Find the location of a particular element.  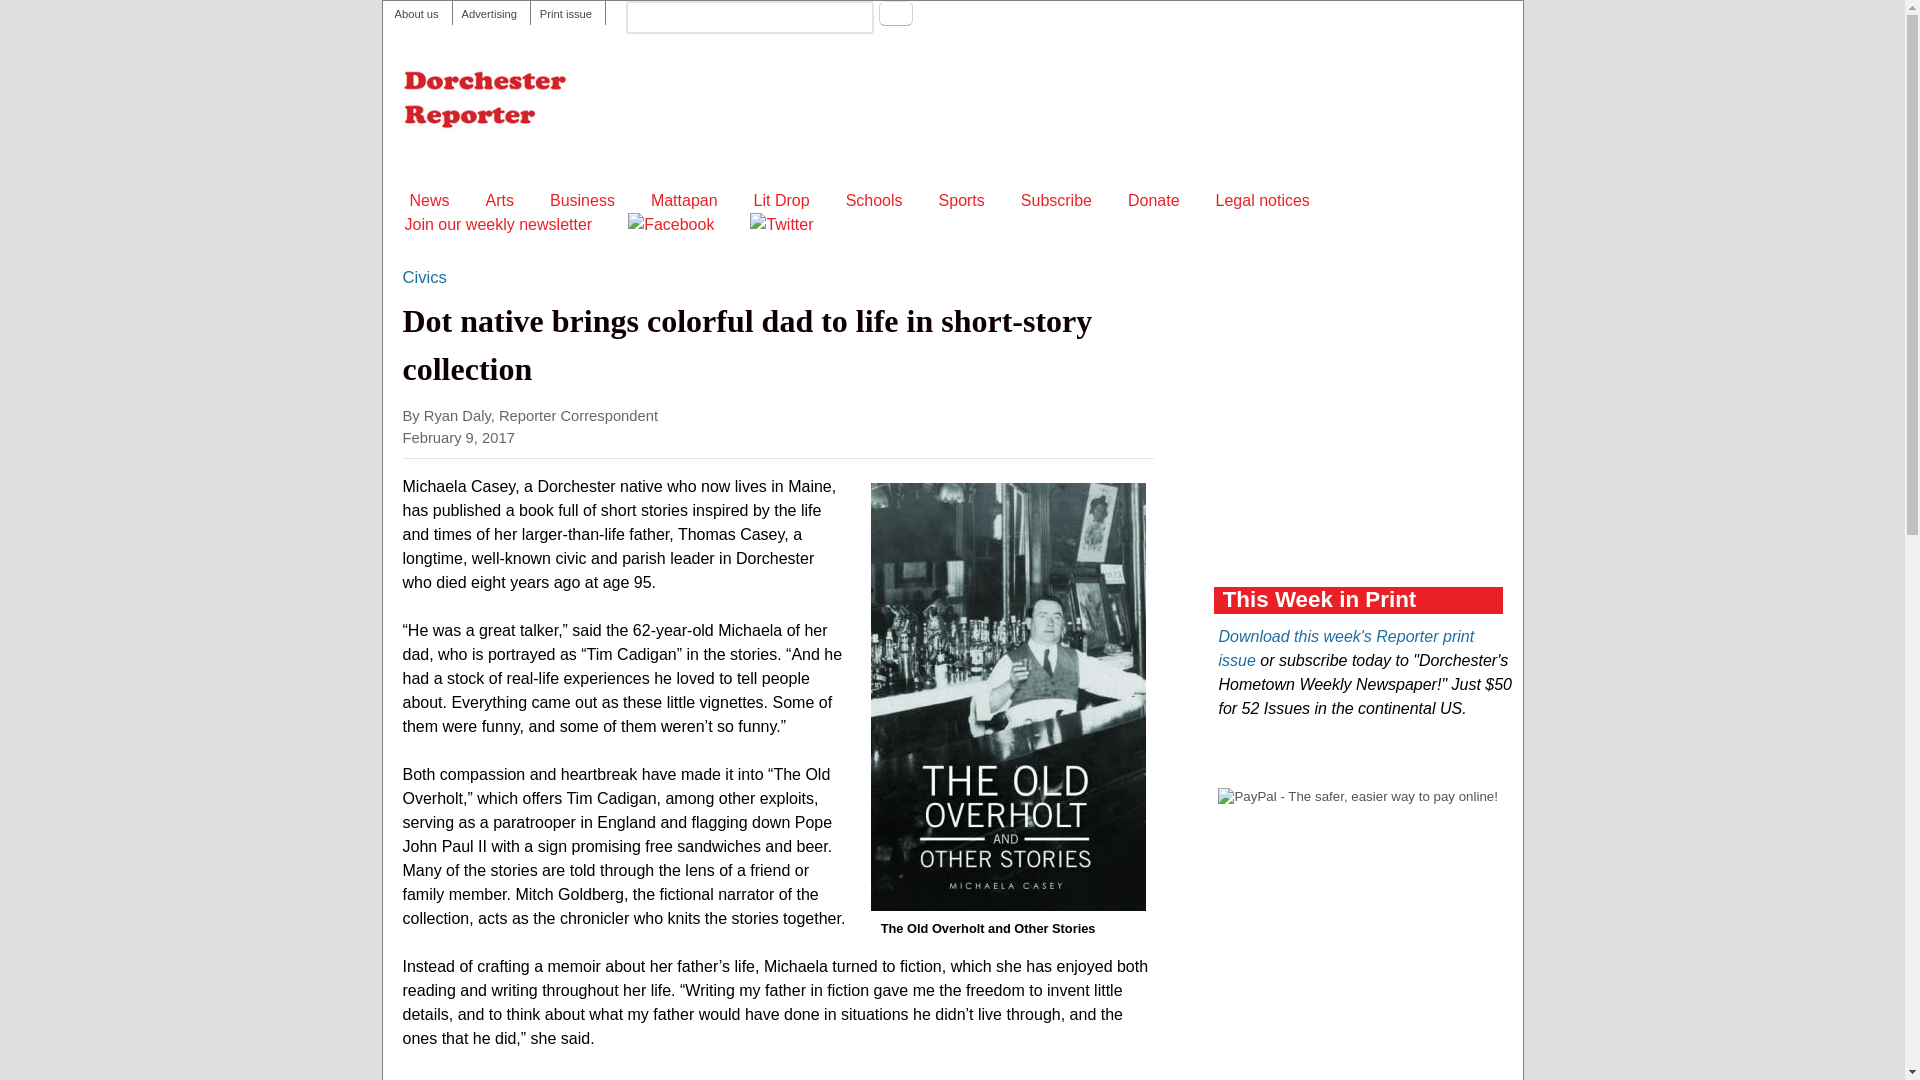

3rd party ad content is located at coordinates (1022, 108).